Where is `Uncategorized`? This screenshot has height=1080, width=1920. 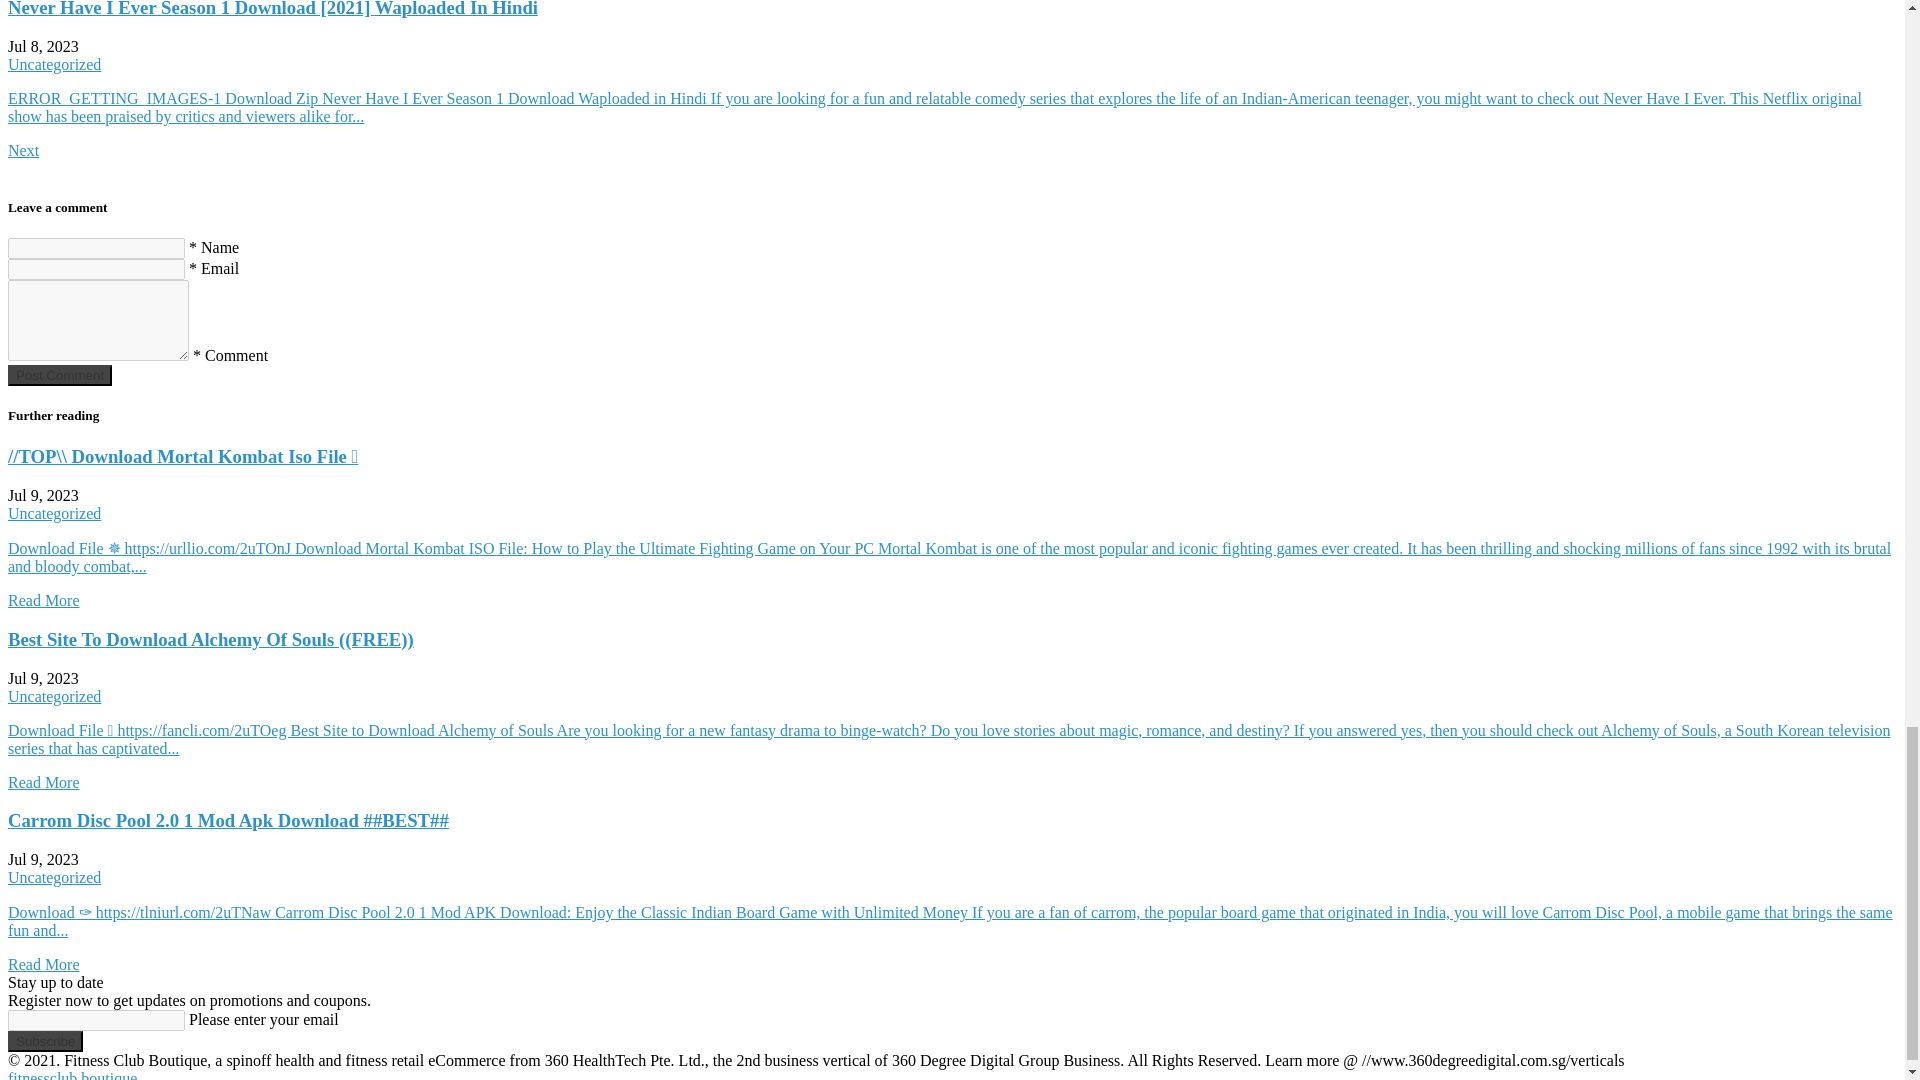 Uncategorized is located at coordinates (54, 877).